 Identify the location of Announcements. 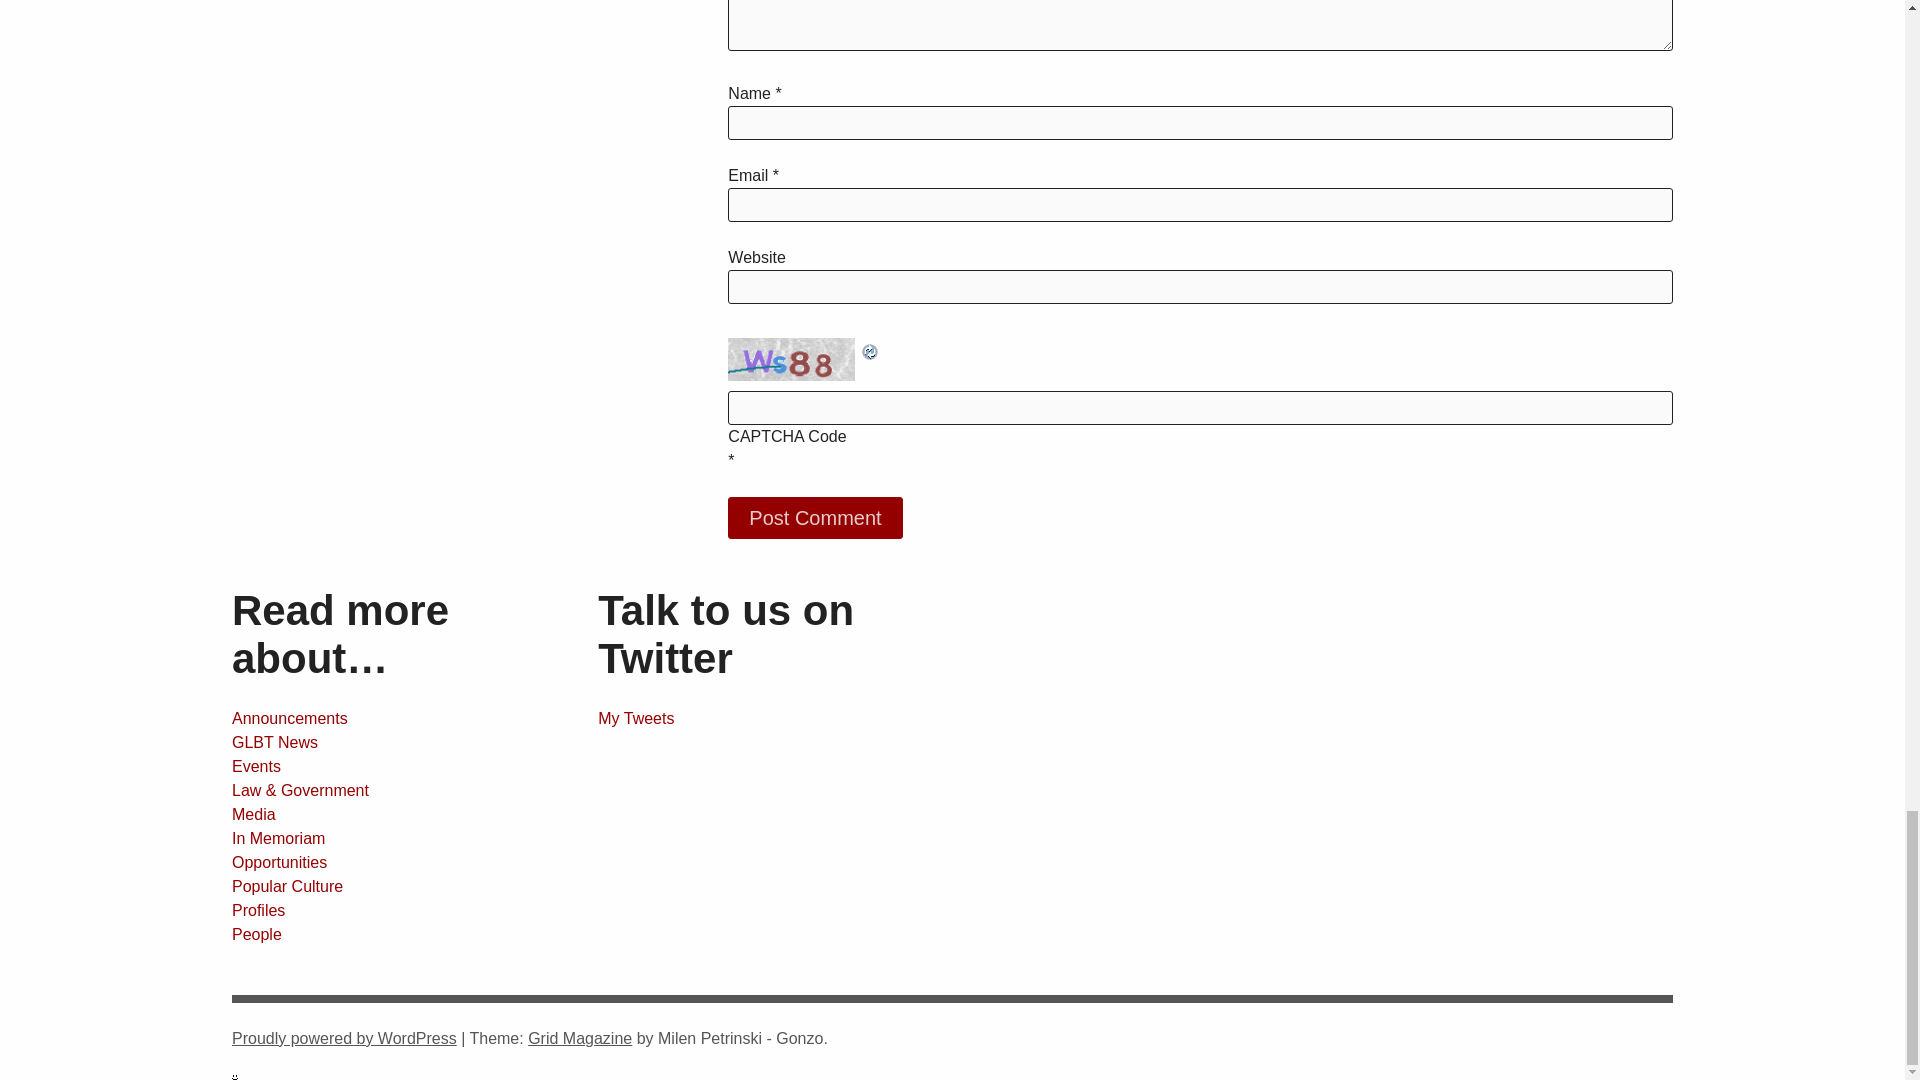
(290, 718).